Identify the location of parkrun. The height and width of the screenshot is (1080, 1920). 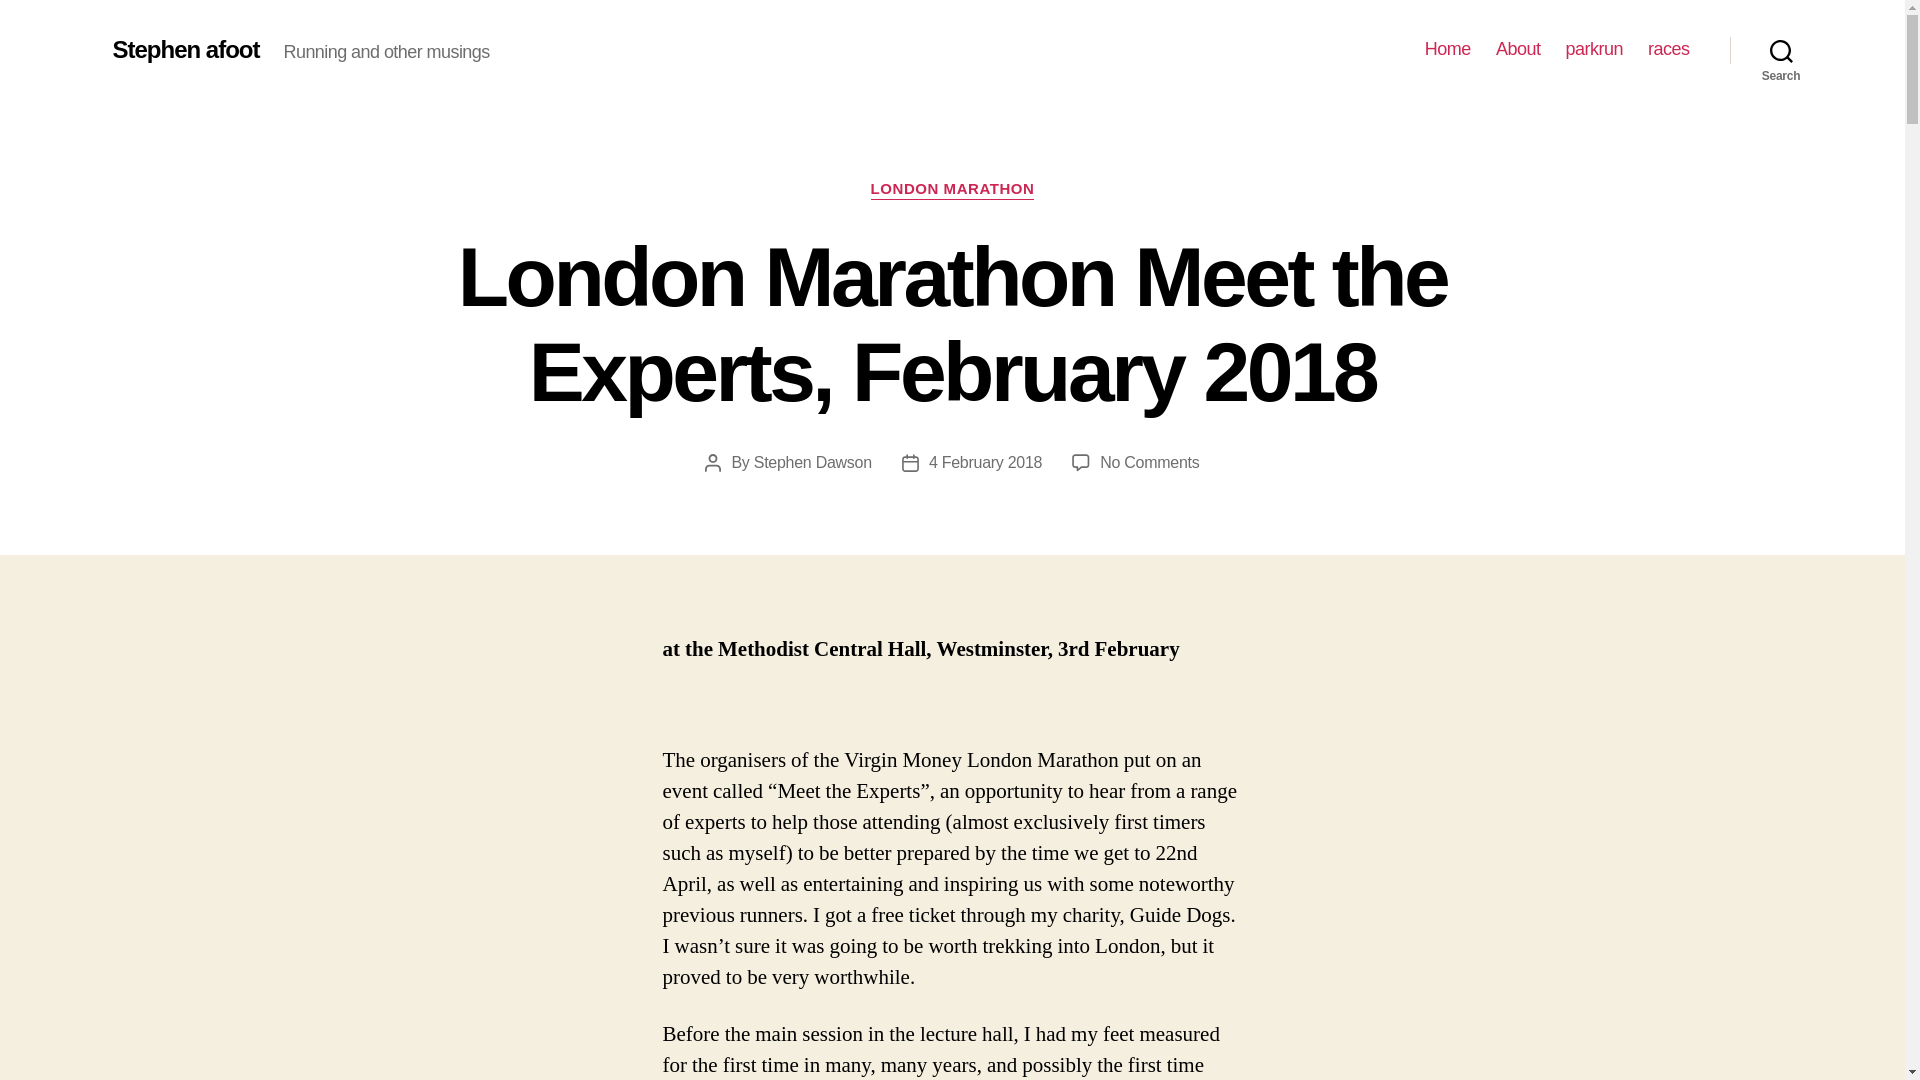
(1593, 49).